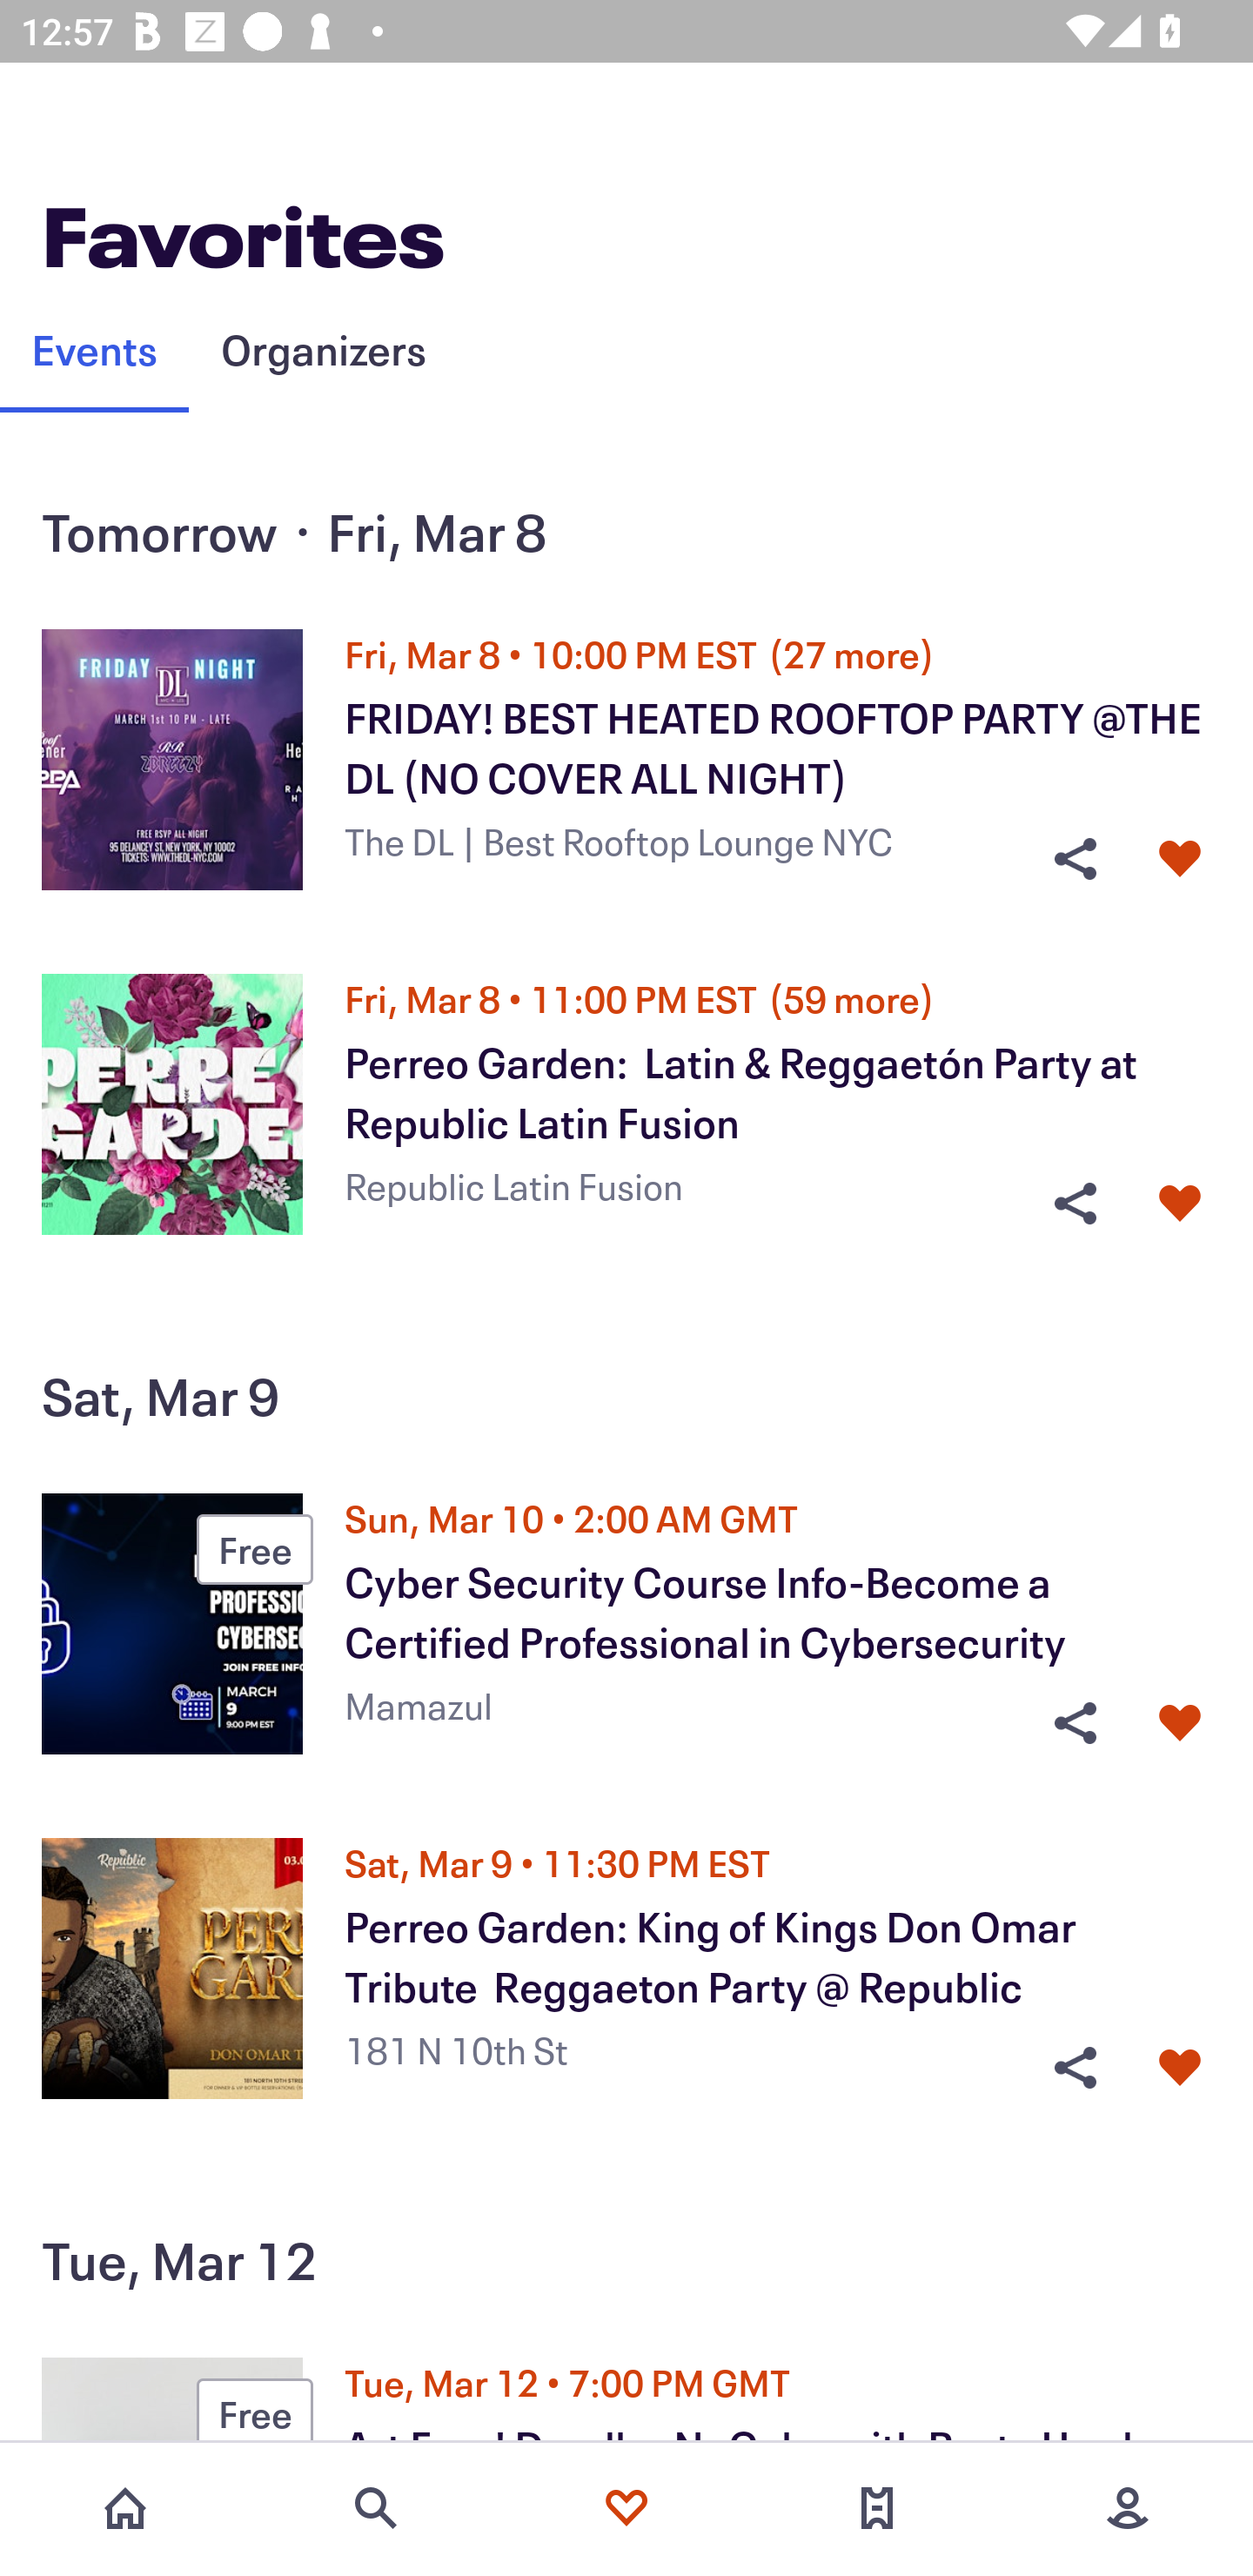 The width and height of the screenshot is (1253, 2576). Describe the element at coordinates (1180, 859) in the screenshot. I see `Unlike event` at that location.